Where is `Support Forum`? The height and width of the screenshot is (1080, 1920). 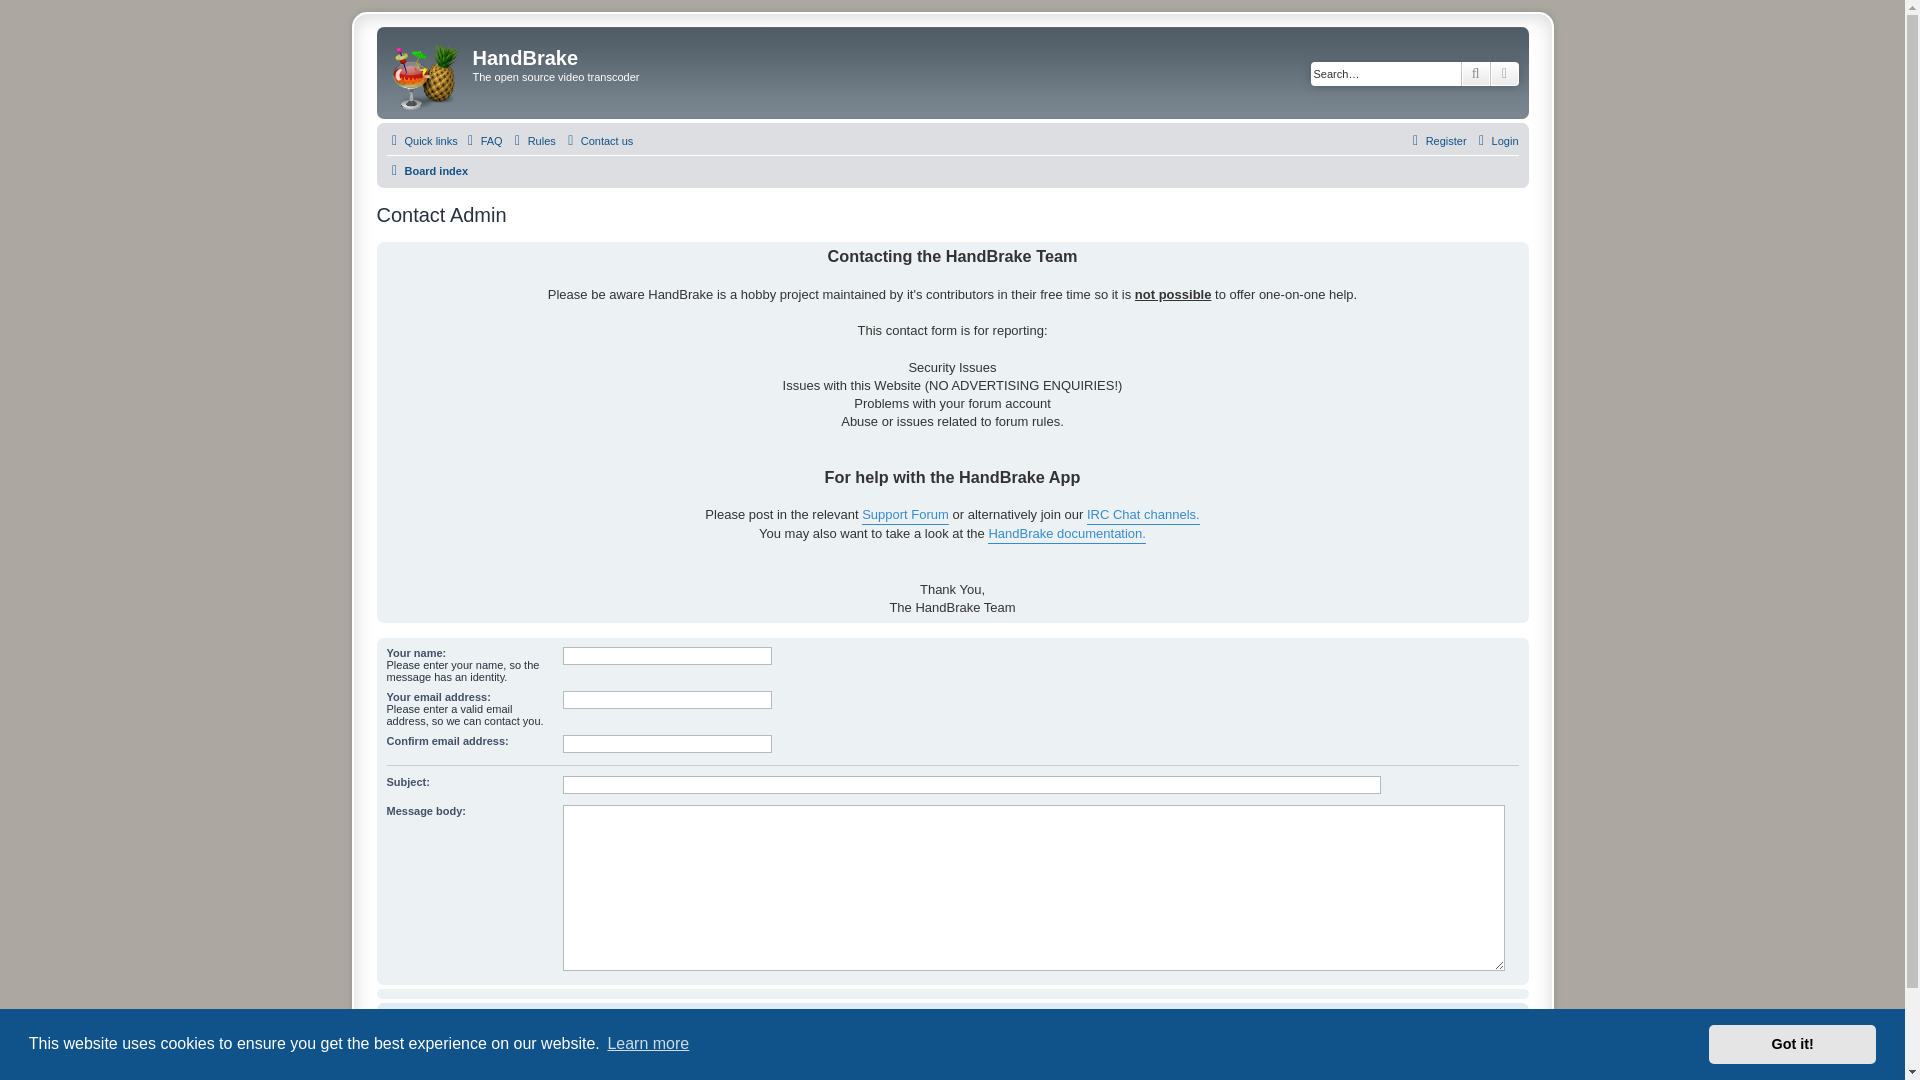 Support Forum is located at coordinates (905, 515).